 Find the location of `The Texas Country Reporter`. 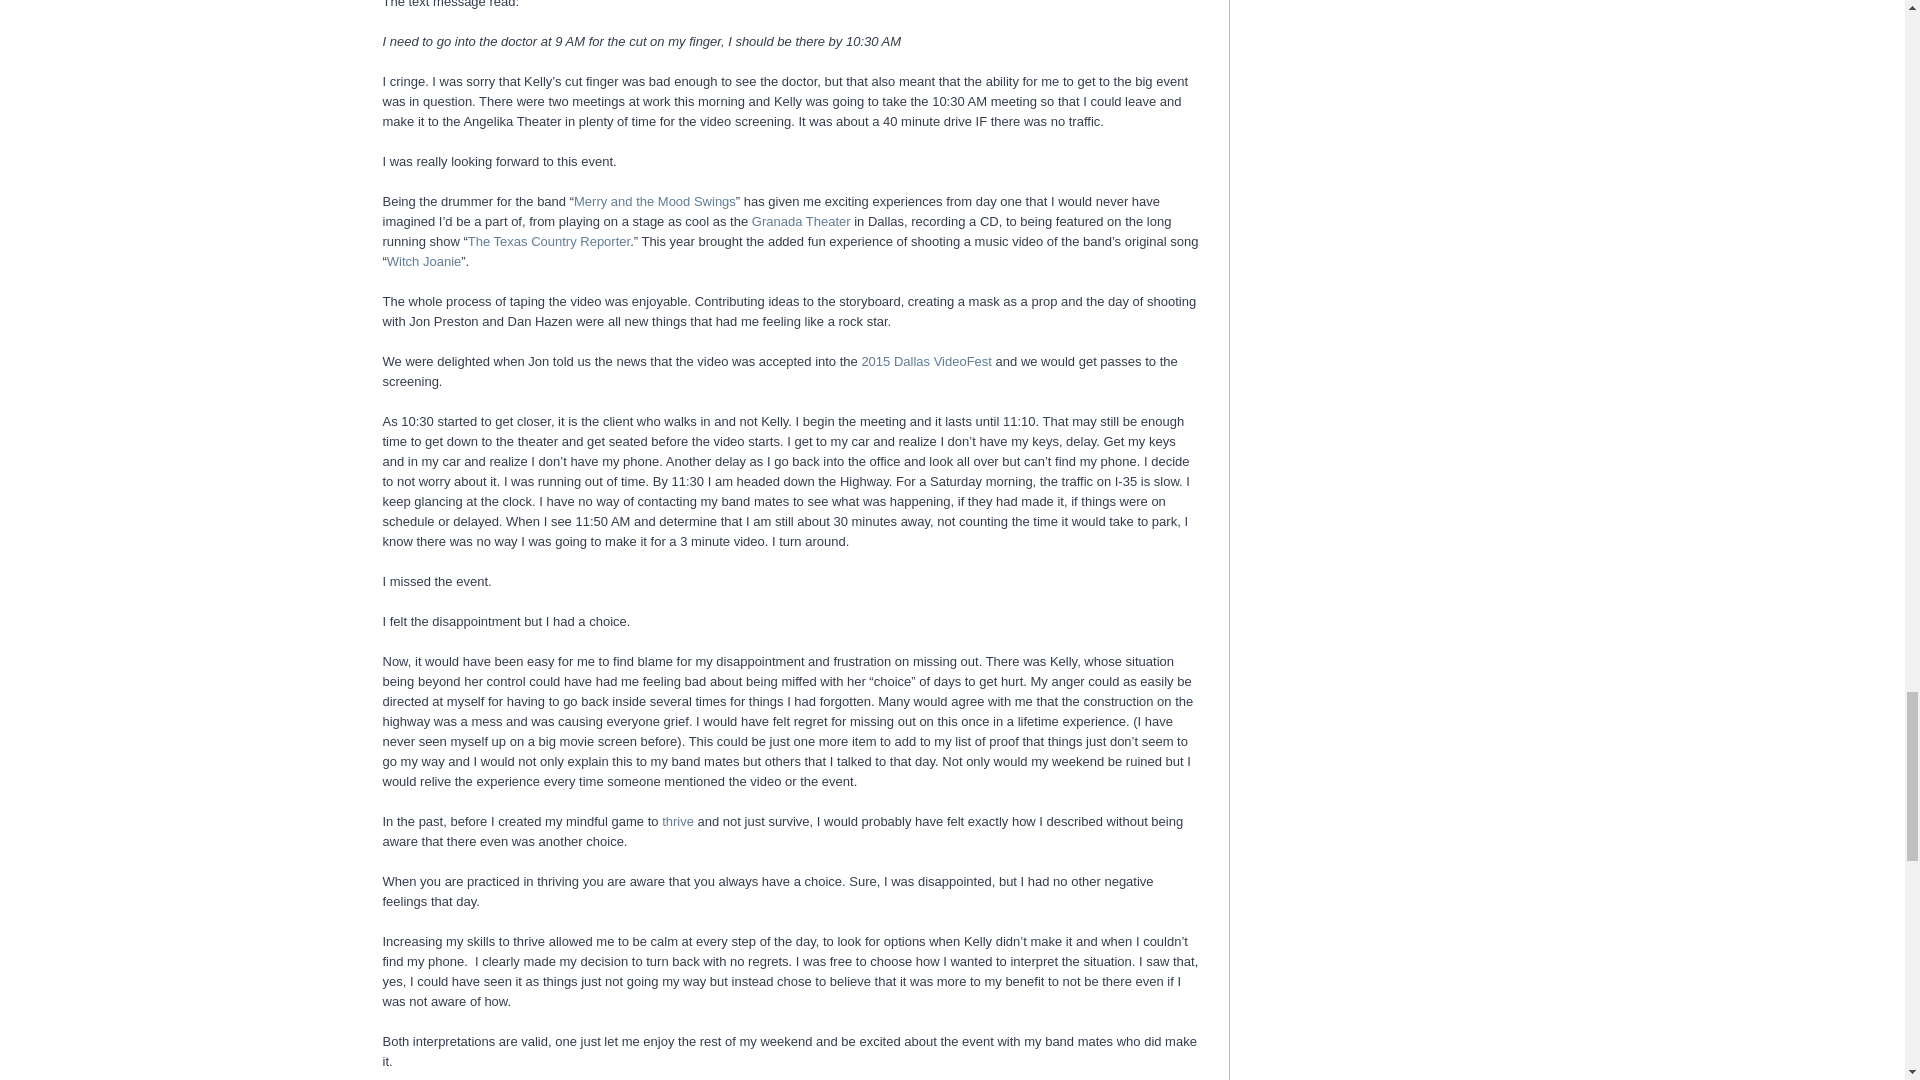

The Texas Country Reporter is located at coordinates (548, 242).